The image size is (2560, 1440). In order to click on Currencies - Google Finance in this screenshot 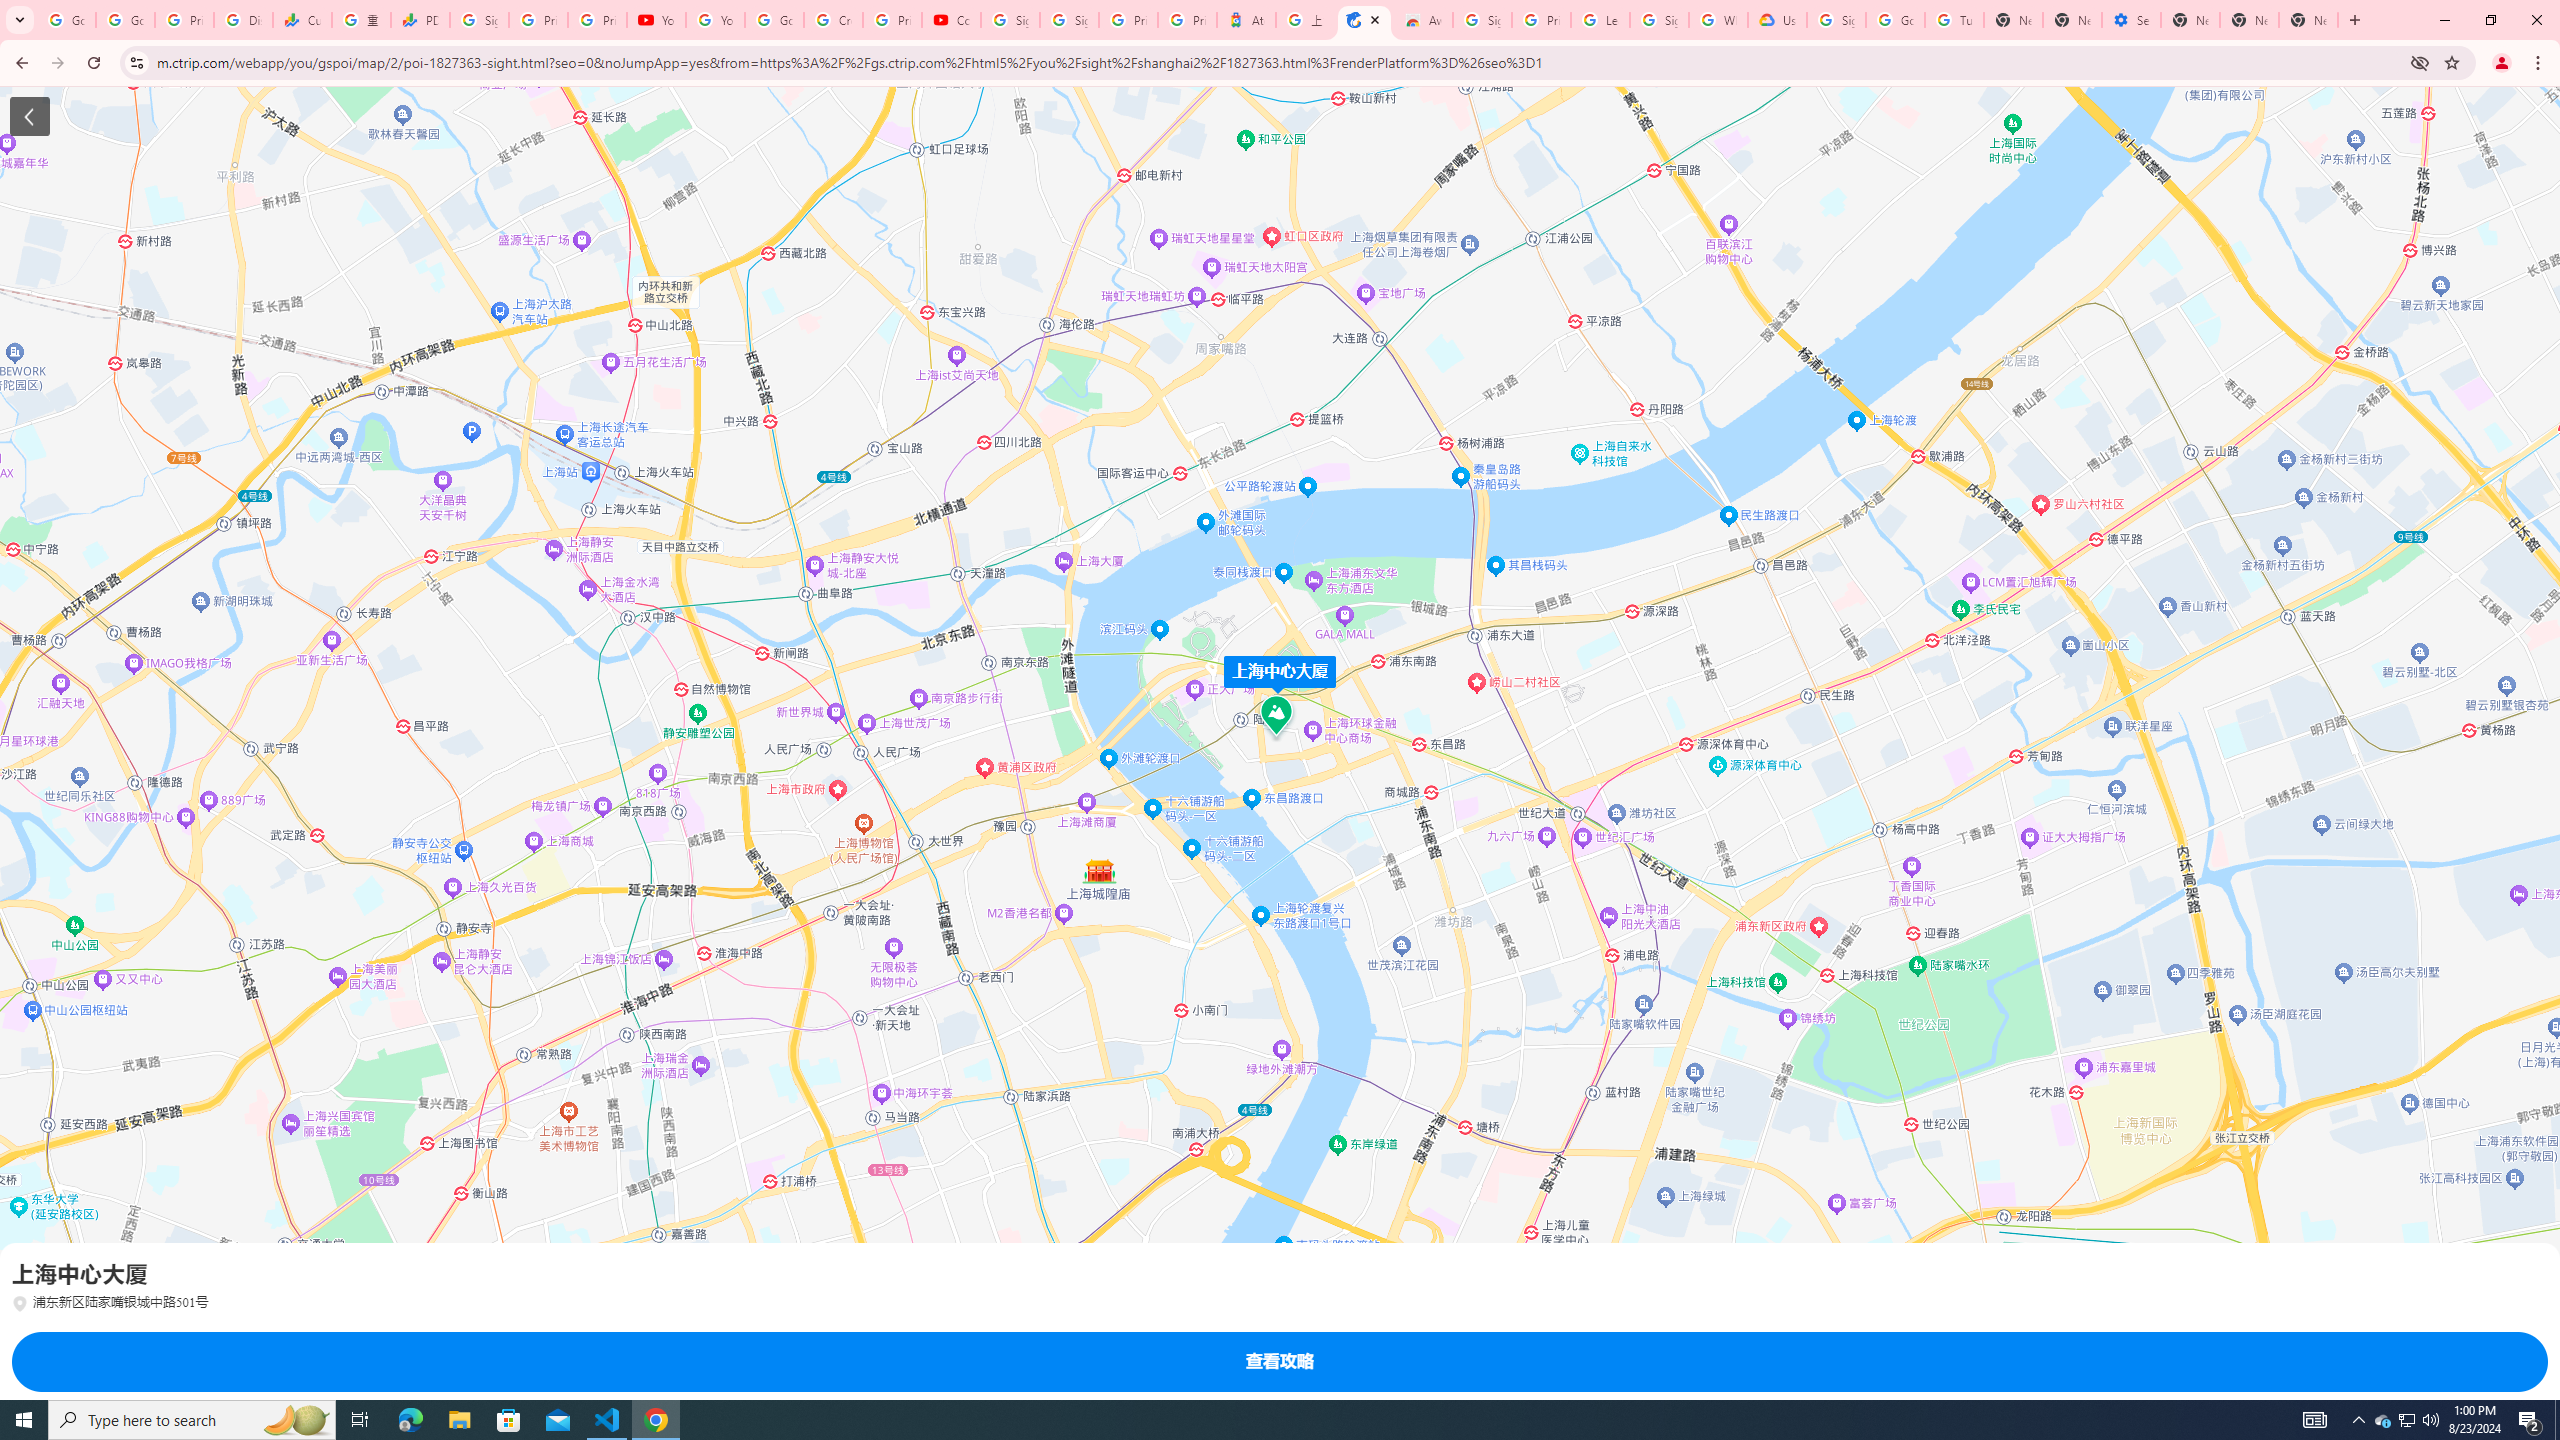, I will do `click(302, 20)`.